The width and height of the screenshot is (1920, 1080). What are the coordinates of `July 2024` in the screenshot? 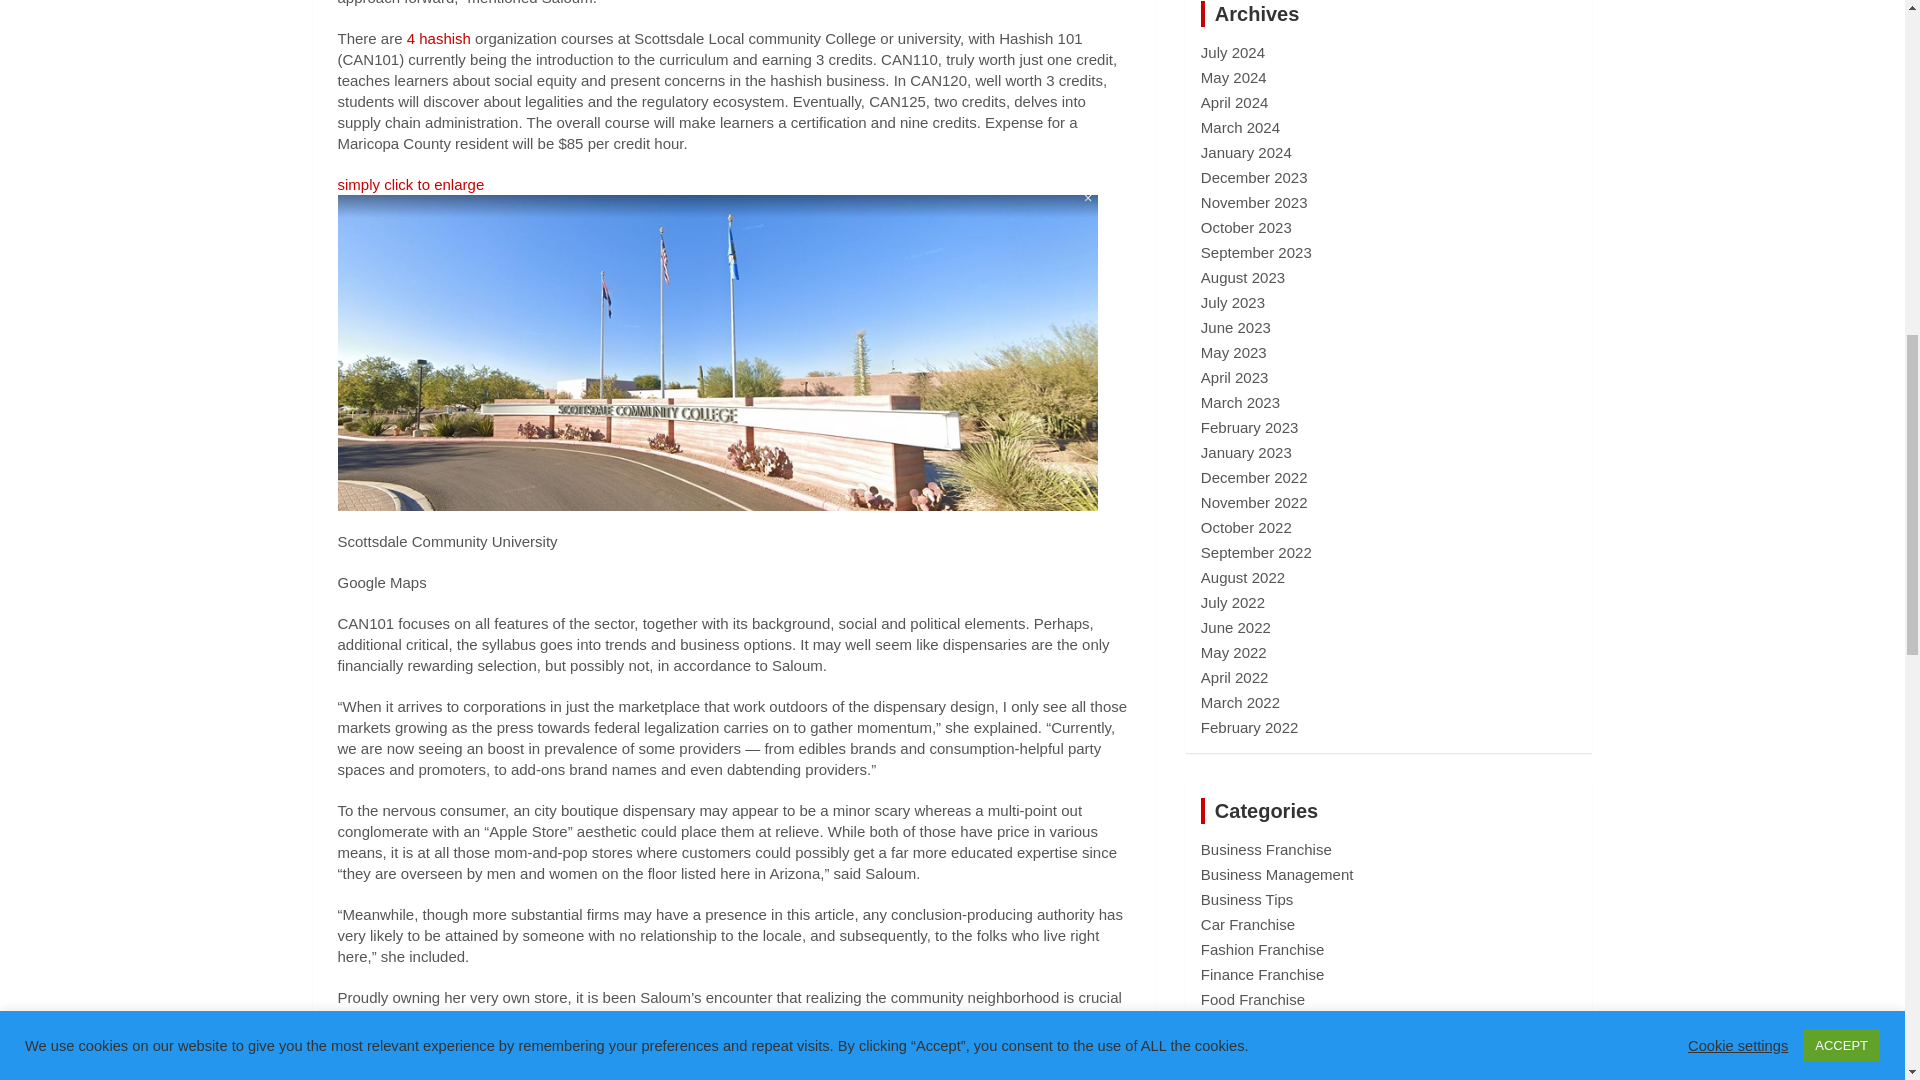 It's located at (1233, 52).